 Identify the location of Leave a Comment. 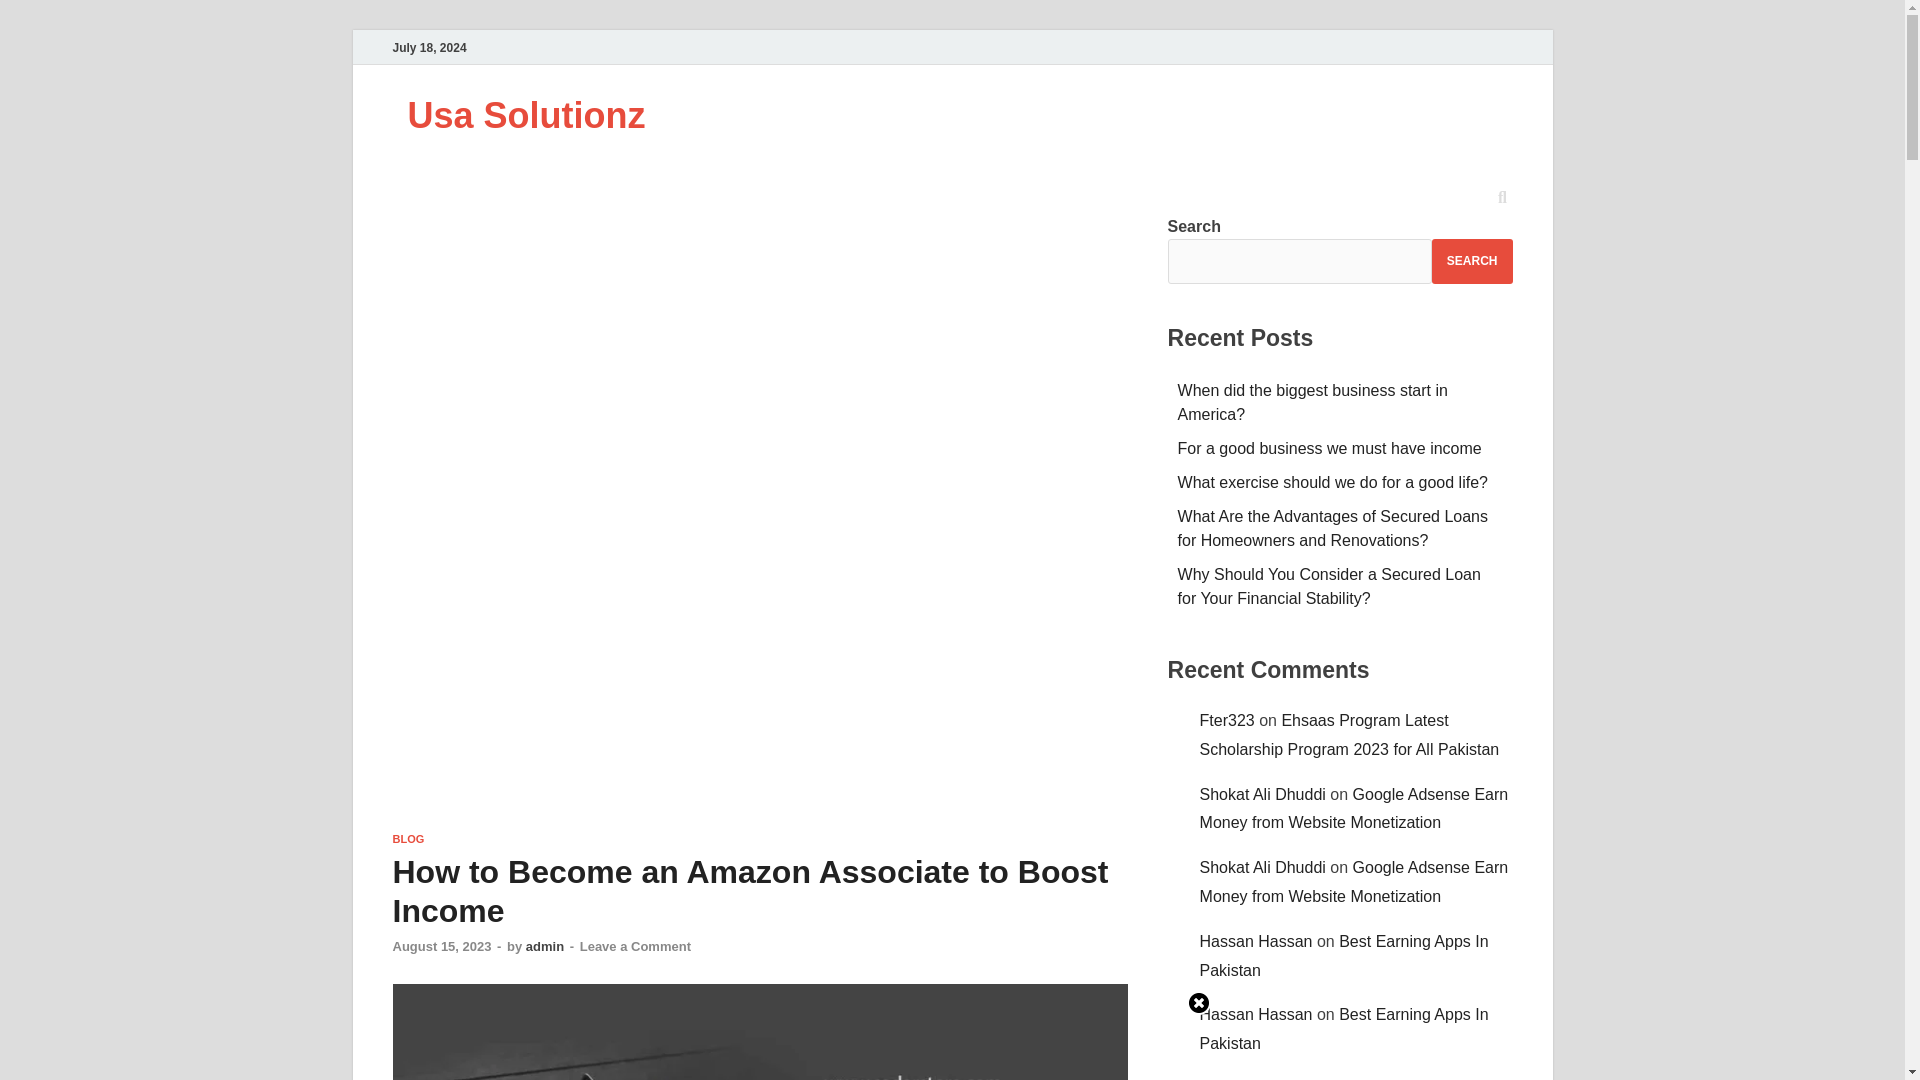
(635, 946).